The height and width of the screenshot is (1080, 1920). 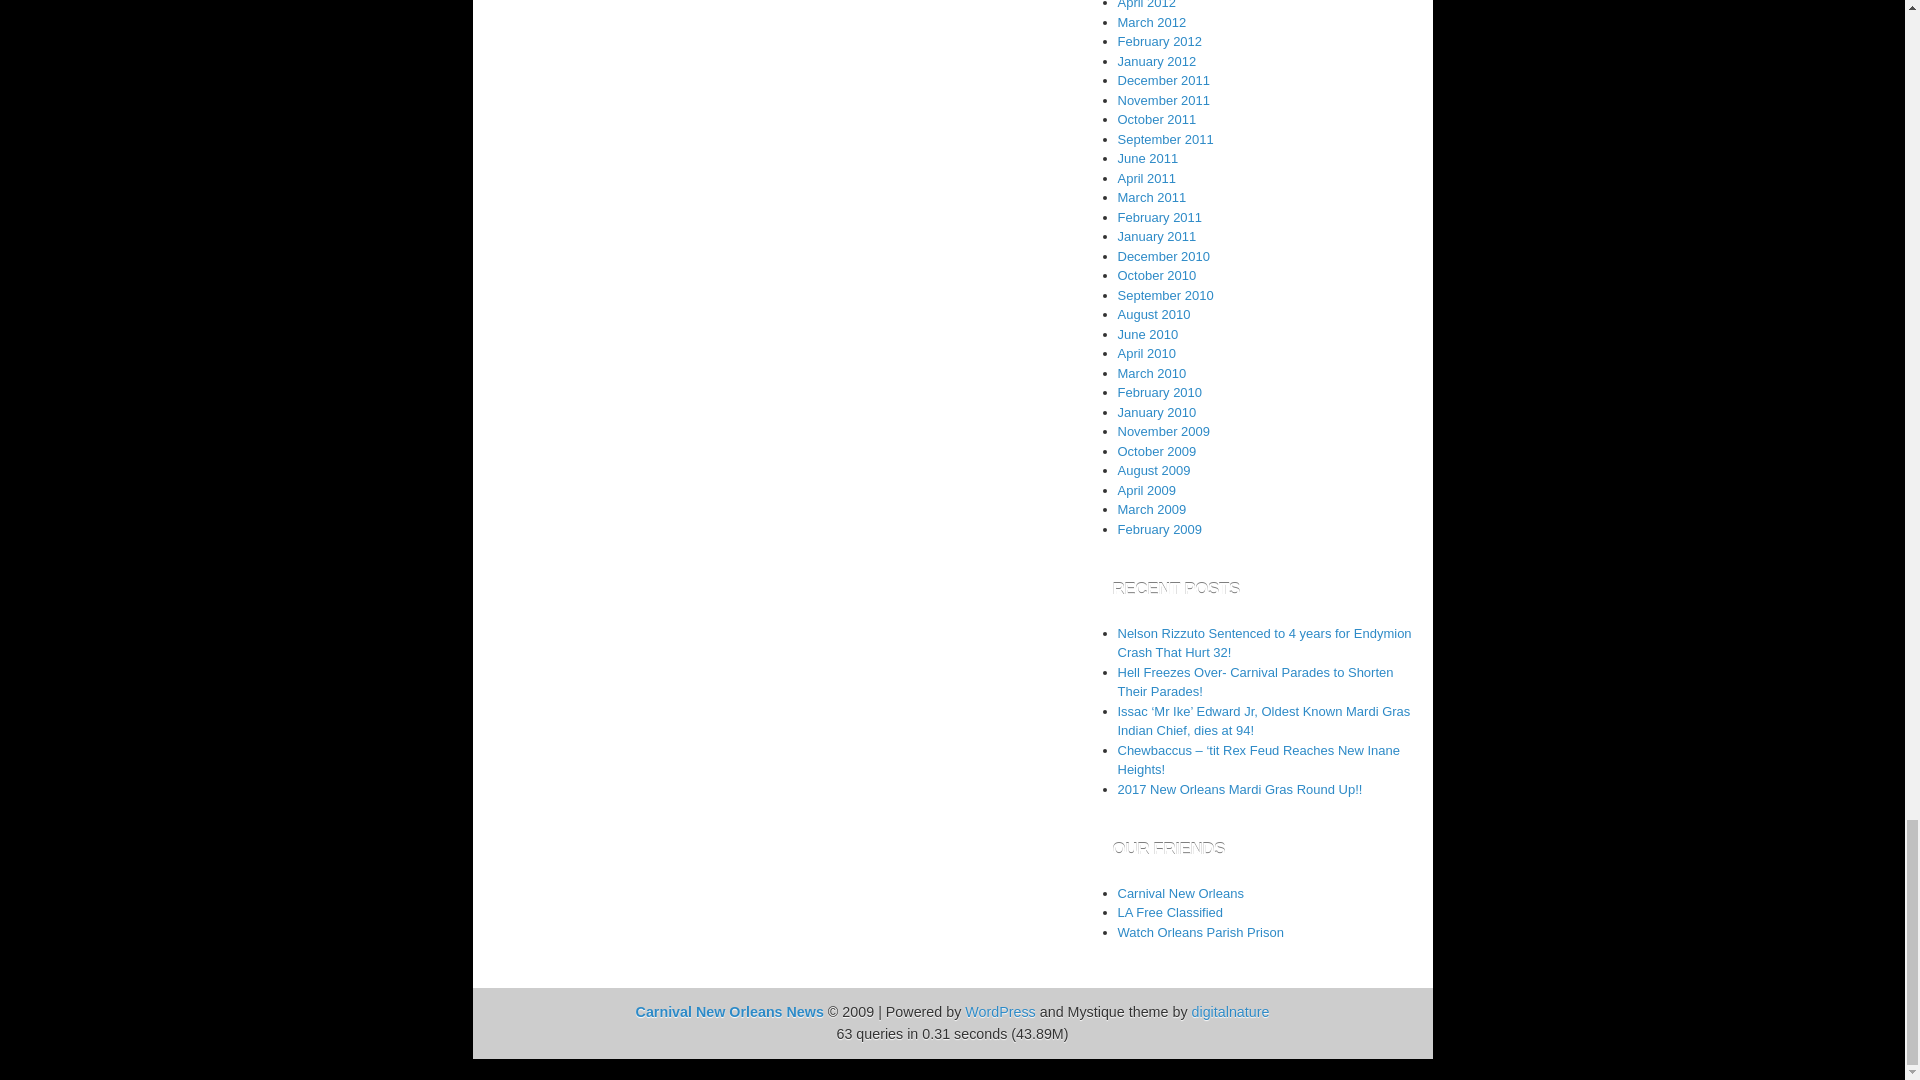 I want to click on Oldest Mardi Gras web site in NOLA, since 1996., so click(x=1180, y=892).